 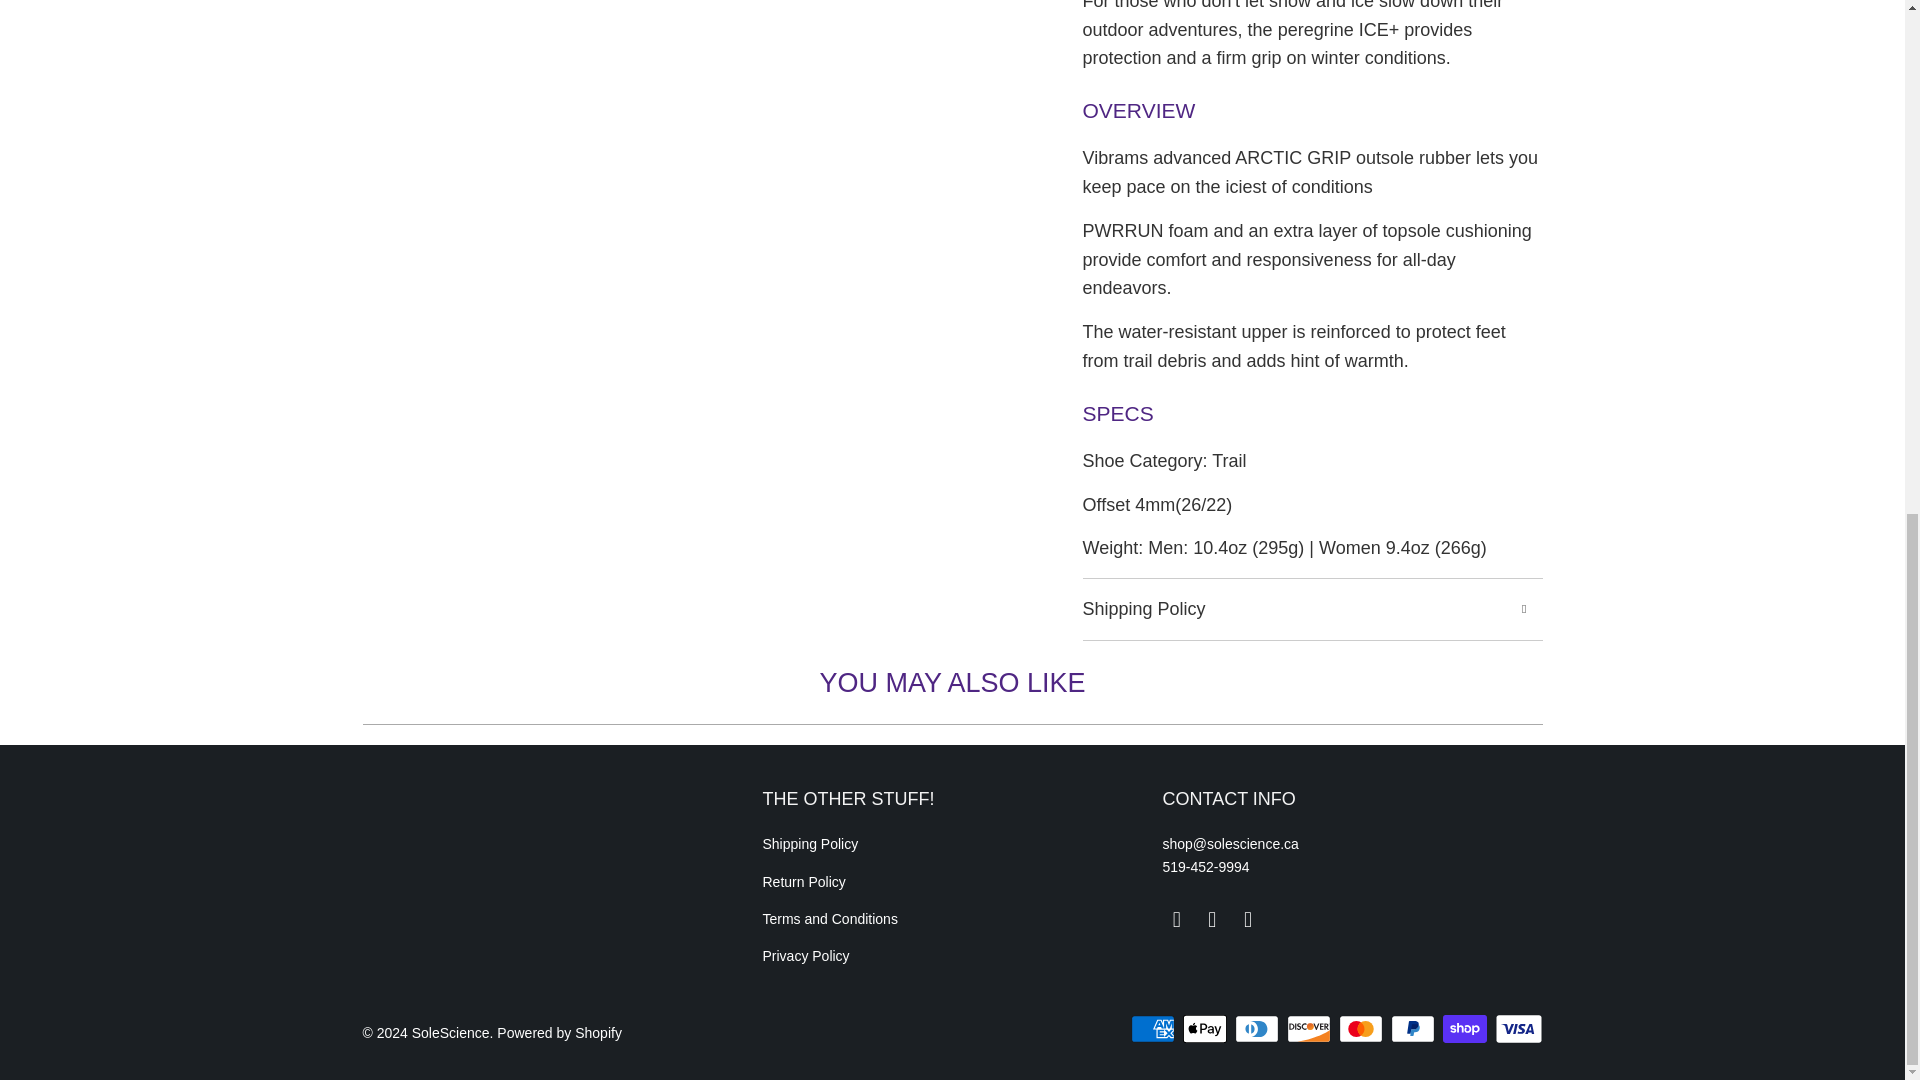 What do you see at coordinates (1258, 1029) in the screenshot?
I see `Diners Club` at bounding box center [1258, 1029].